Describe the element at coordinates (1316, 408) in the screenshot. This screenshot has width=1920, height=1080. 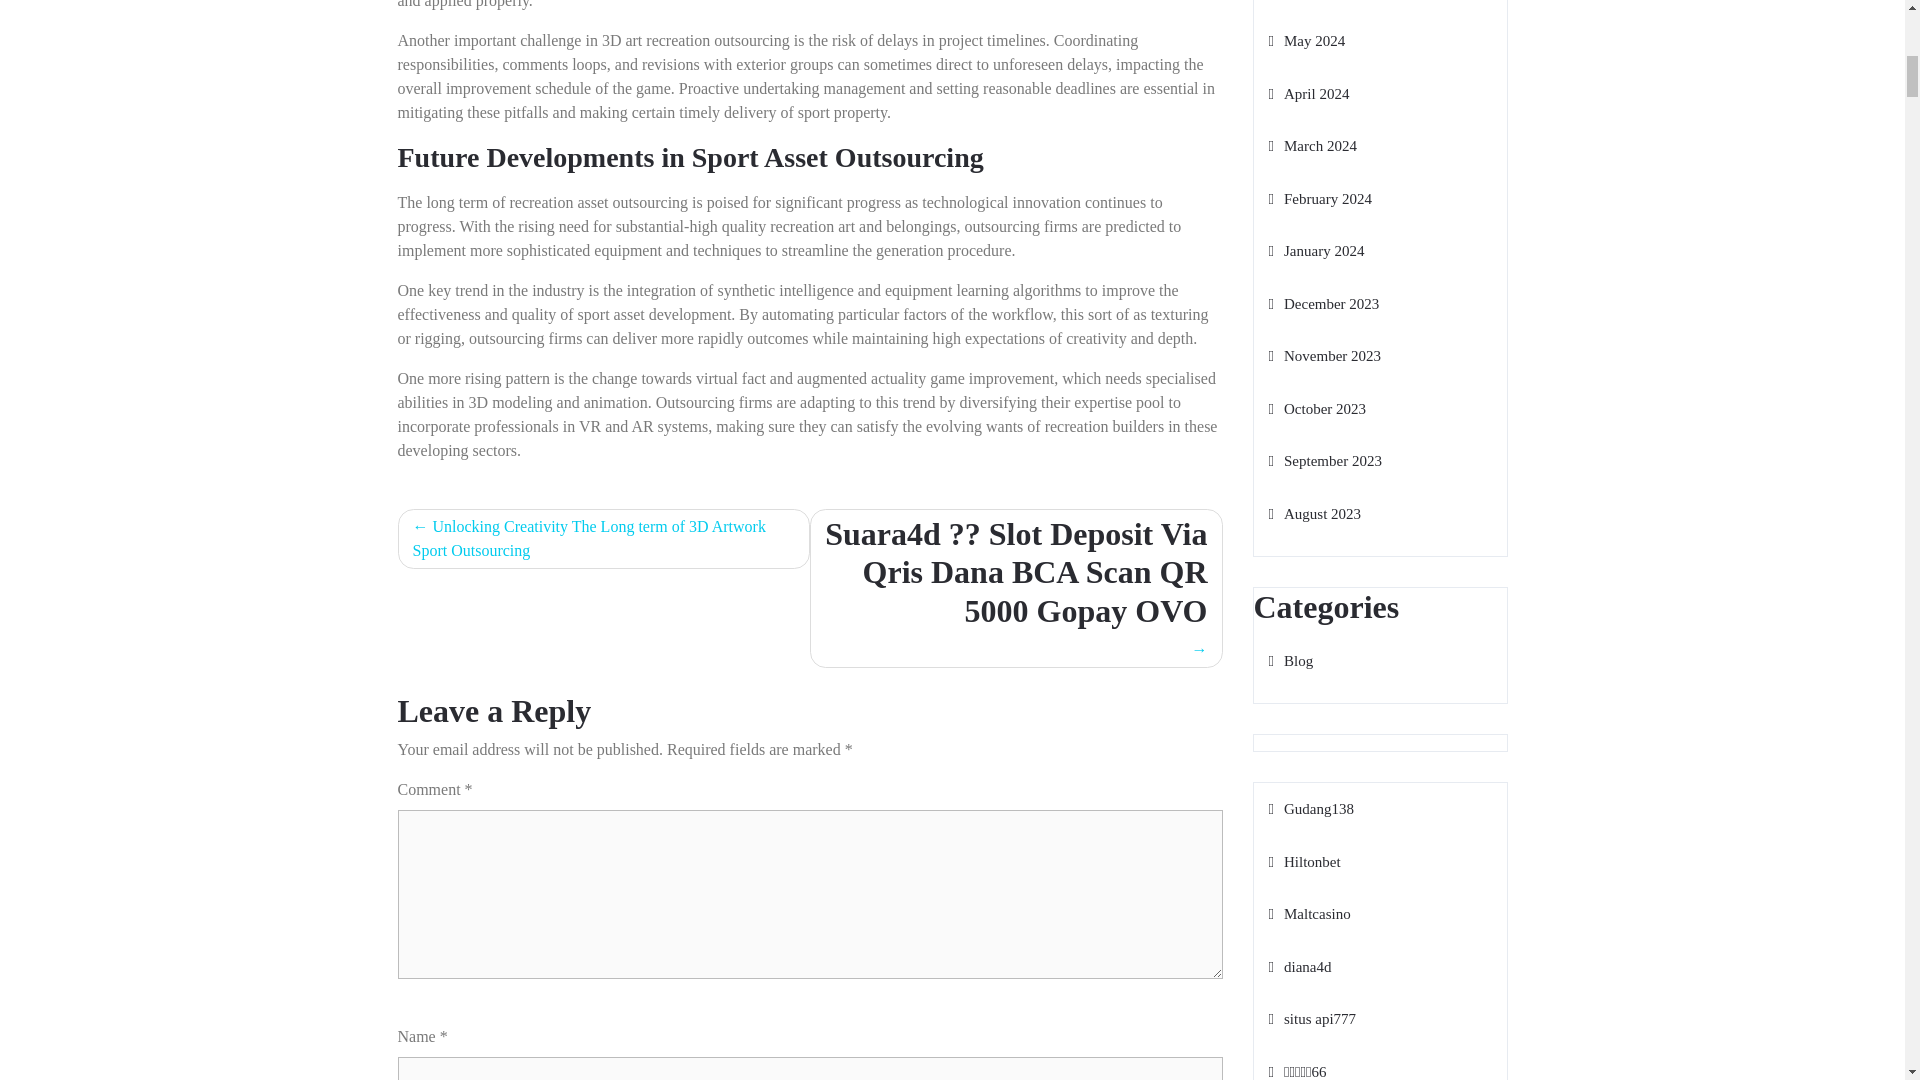
I see `October 2023` at that location.